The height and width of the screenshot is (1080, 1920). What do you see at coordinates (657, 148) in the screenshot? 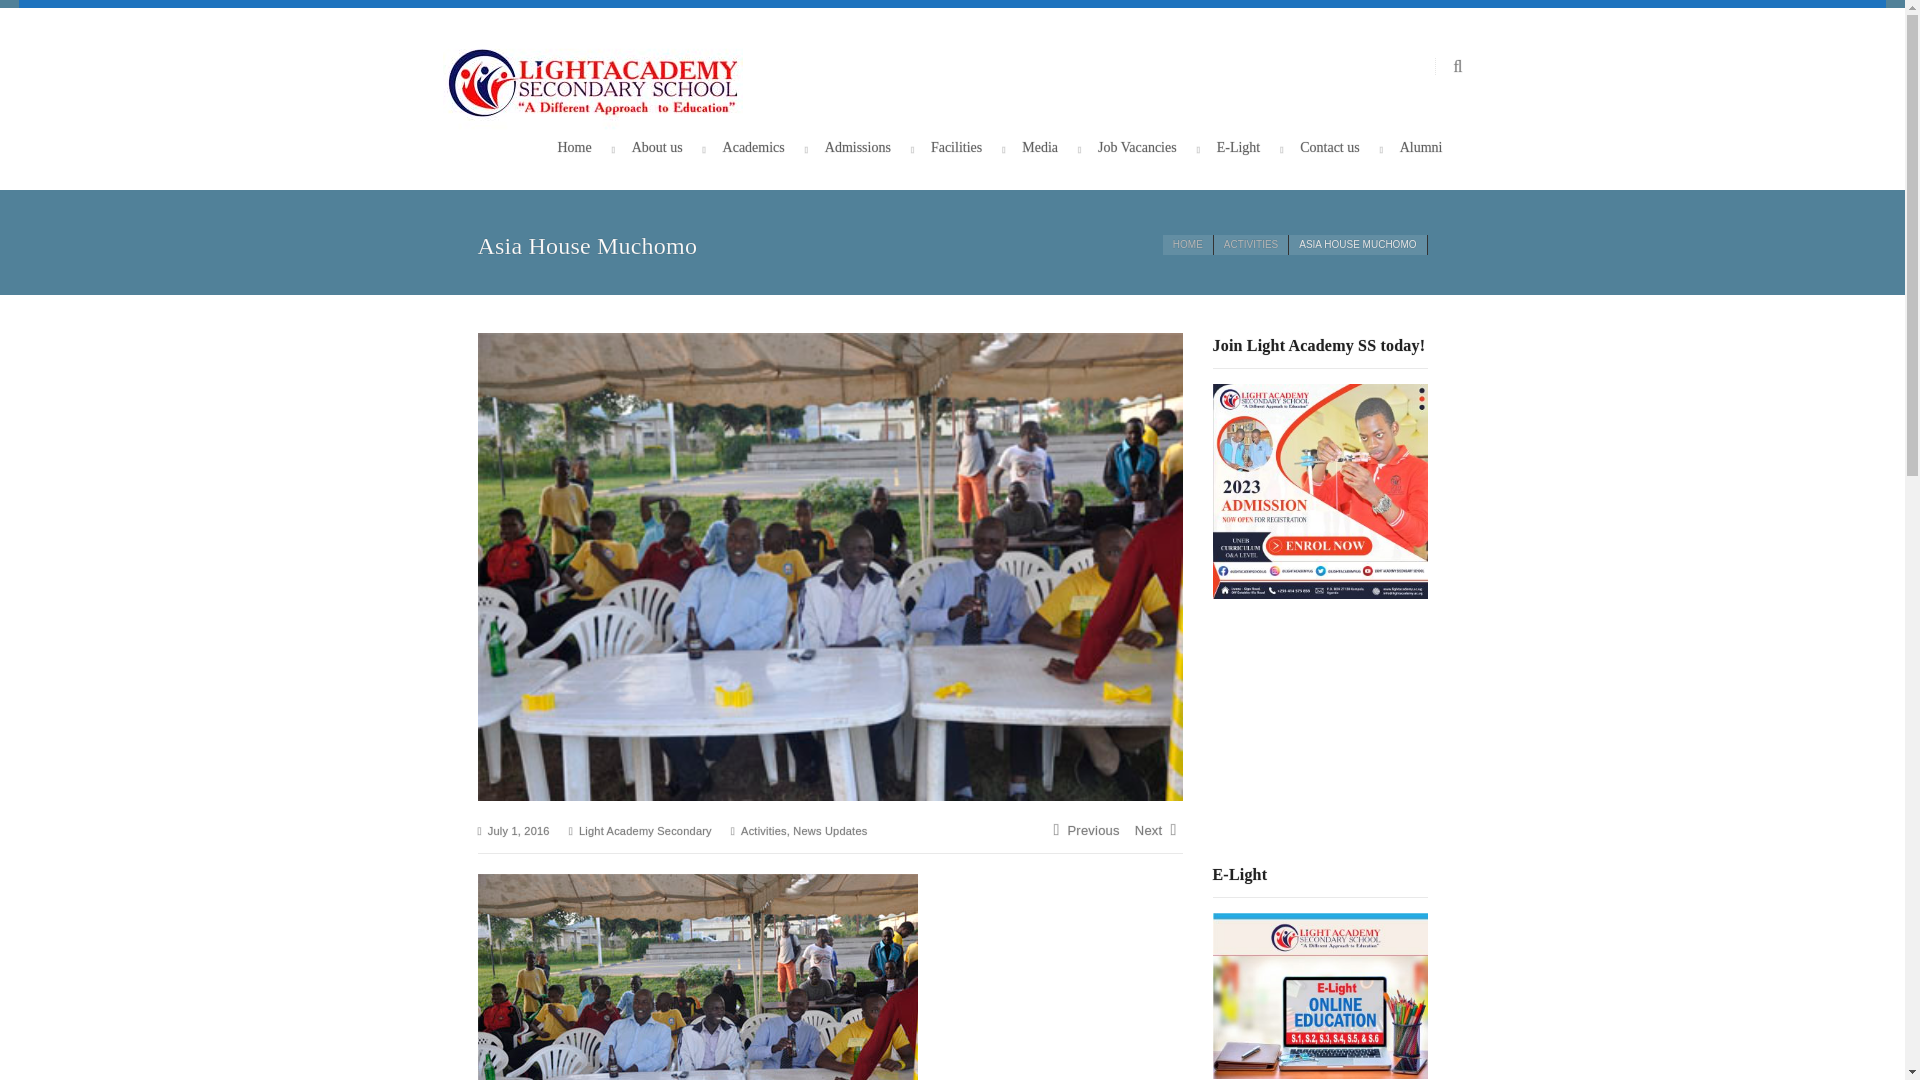
I see `About us` at bounding box center [657, 148].